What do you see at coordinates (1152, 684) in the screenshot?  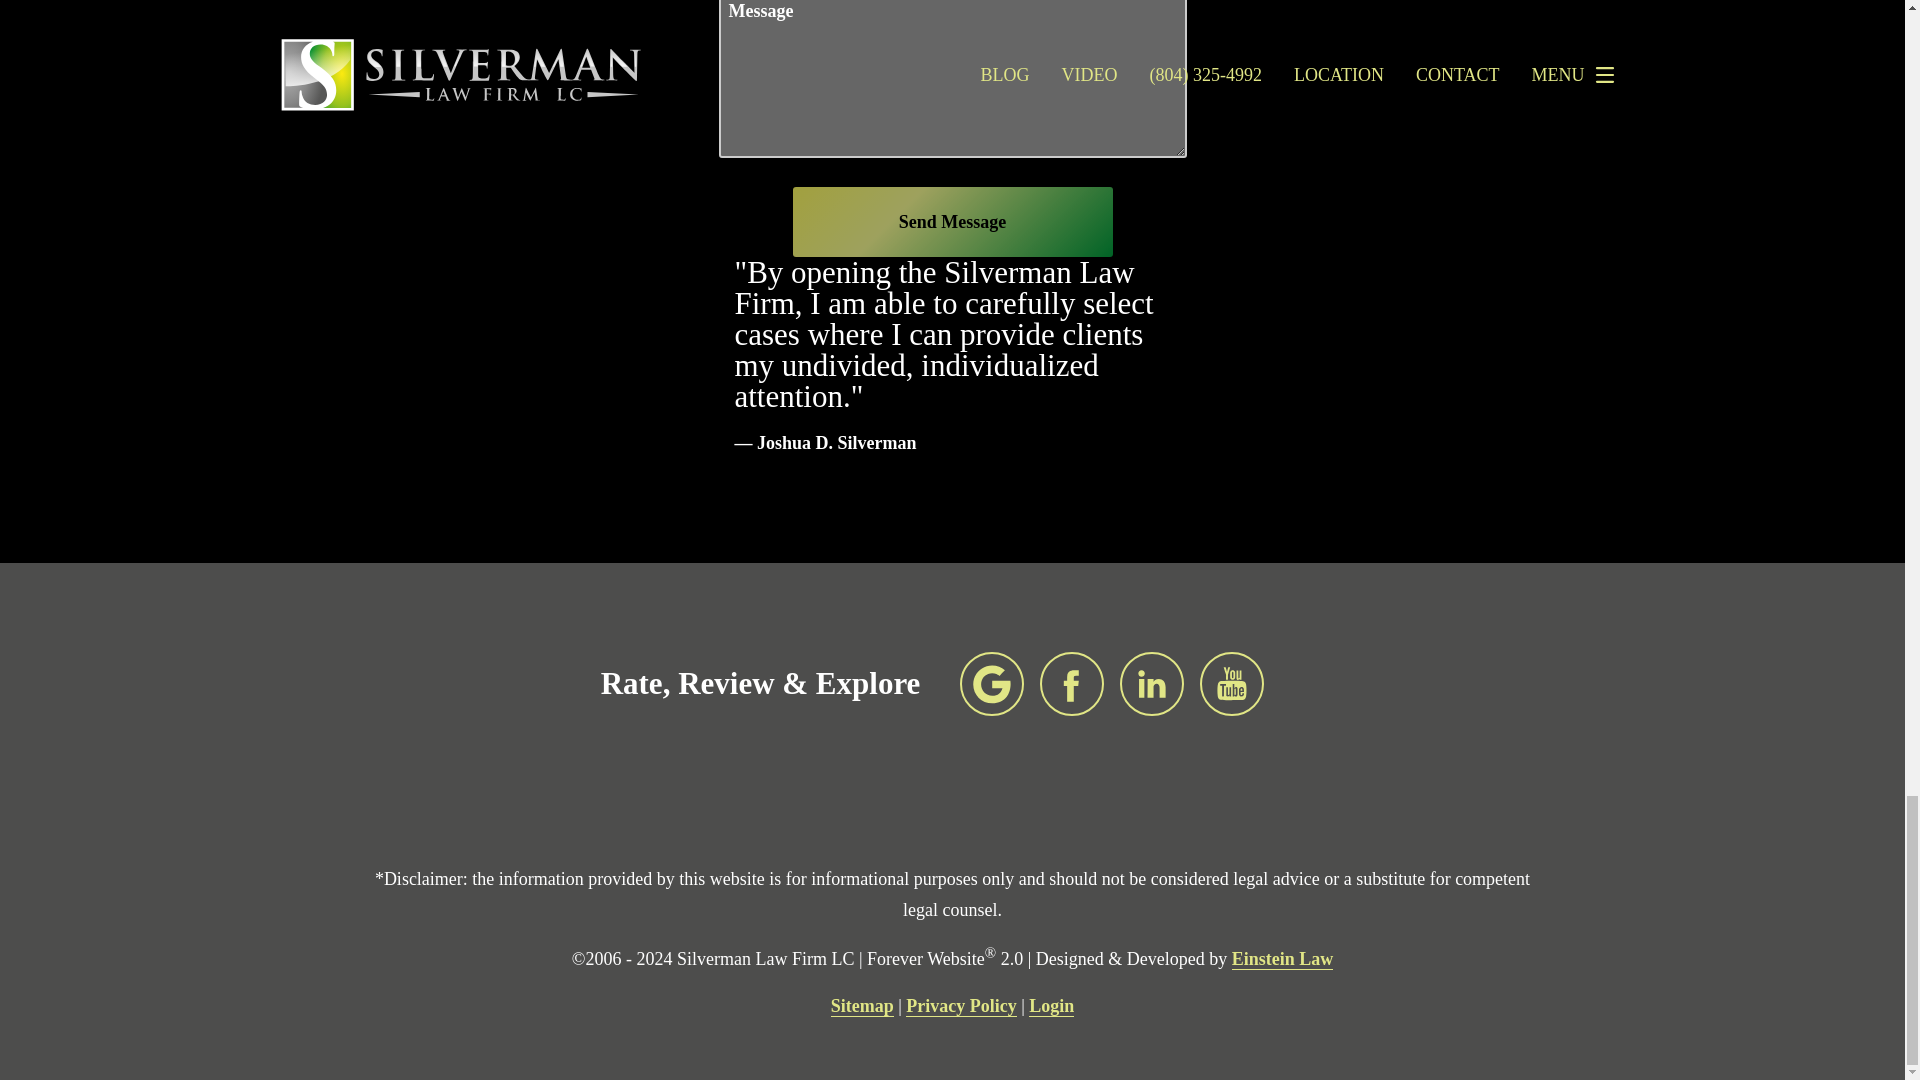 I see `LinkedIn` at bounding box center [1152, 684].